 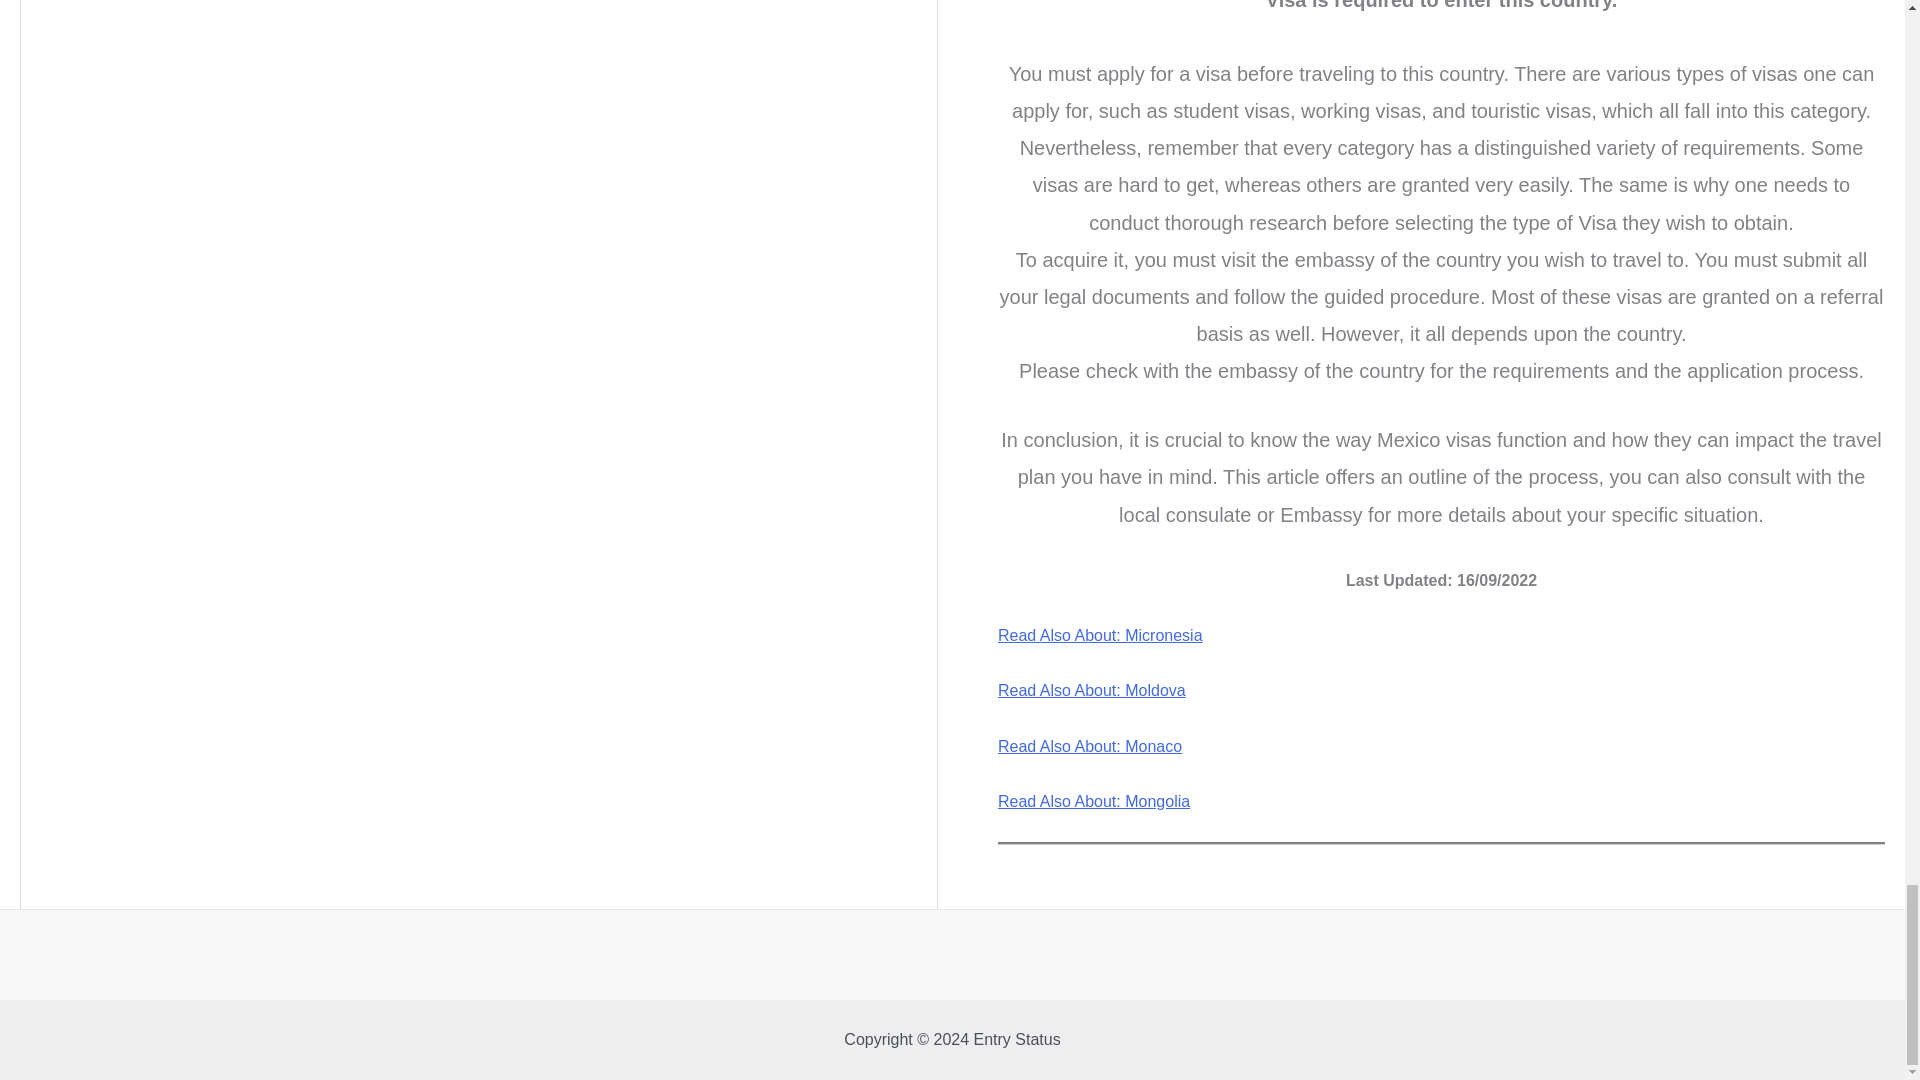 I want to click on Read Also About: Monaco, so click(x=1090, y=746).